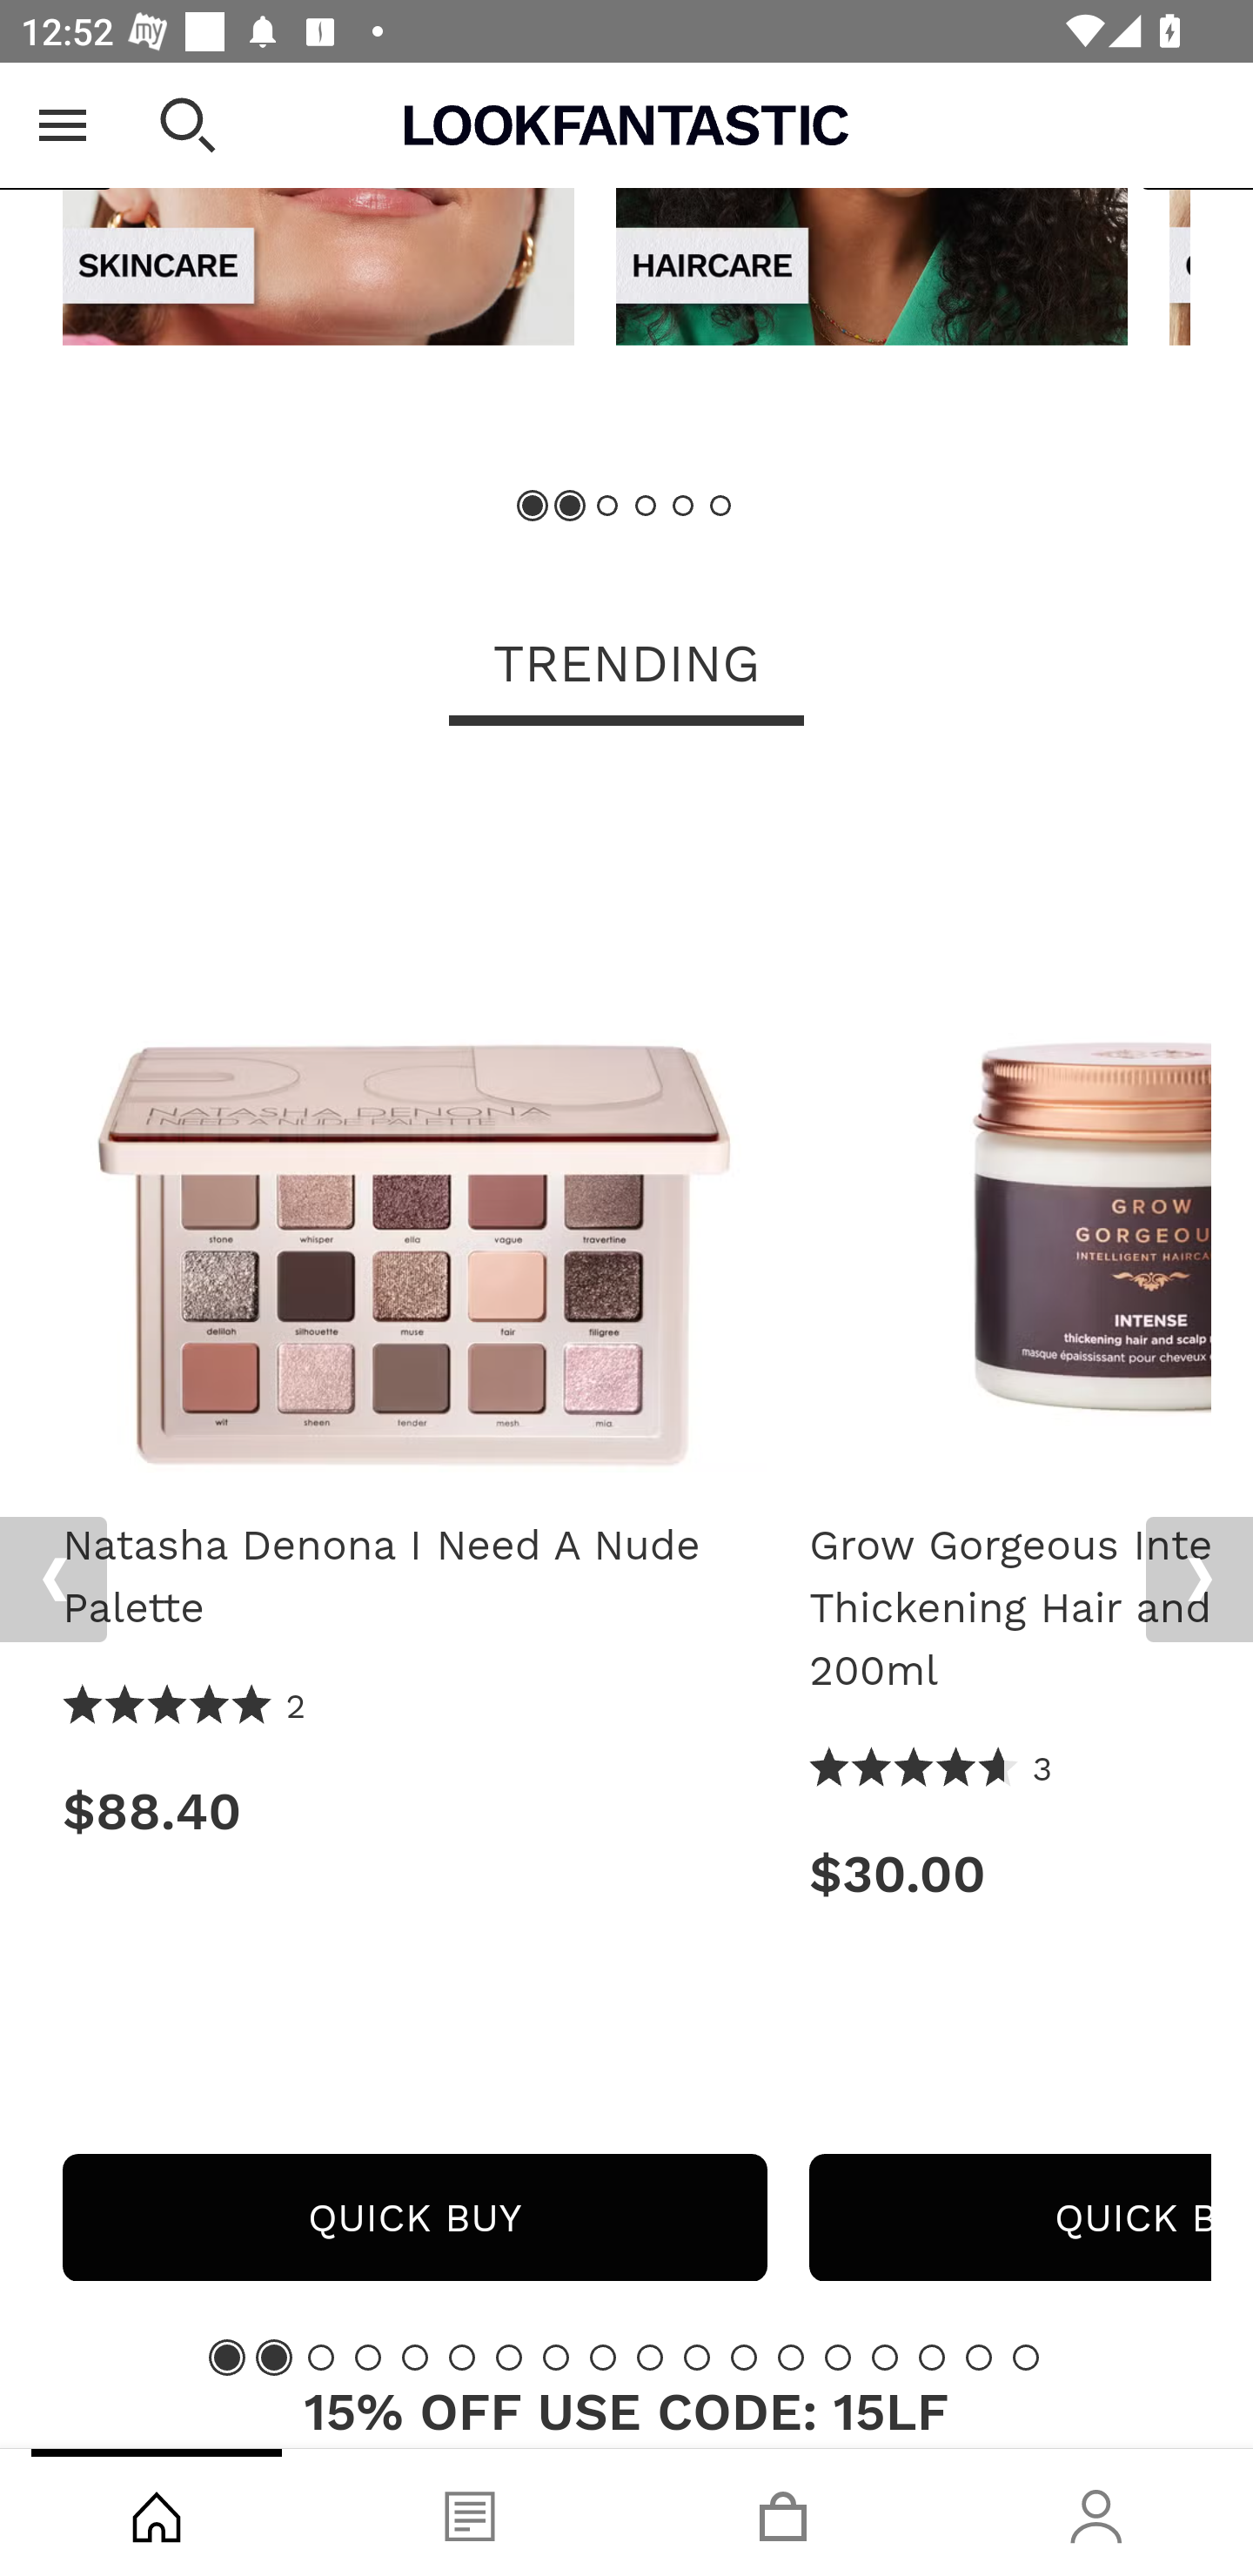 Image resolution: width=1253 pixels, height=2576 pixels. I want to click on Account, tab, 4 of 4, so click(1096, 2512).